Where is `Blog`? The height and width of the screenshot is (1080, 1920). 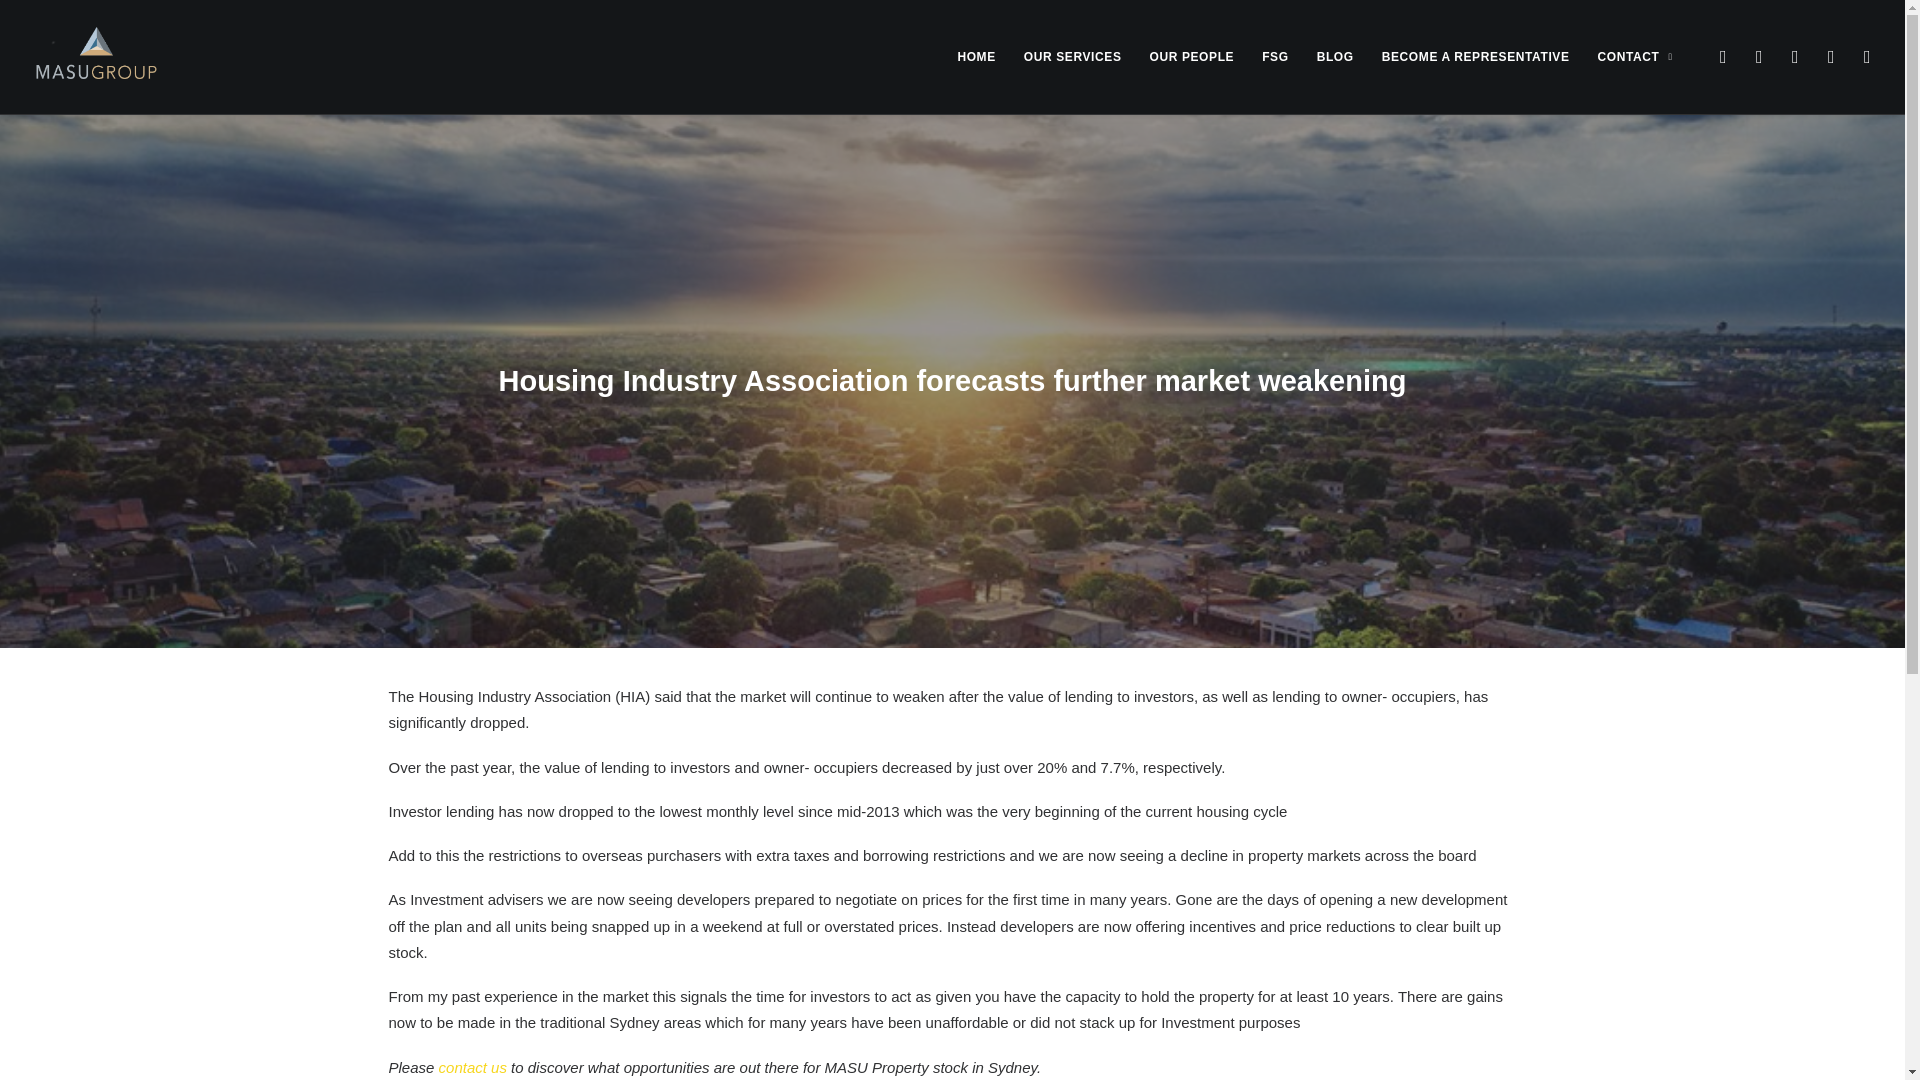 Blog is located at coordinates (1335, 57).